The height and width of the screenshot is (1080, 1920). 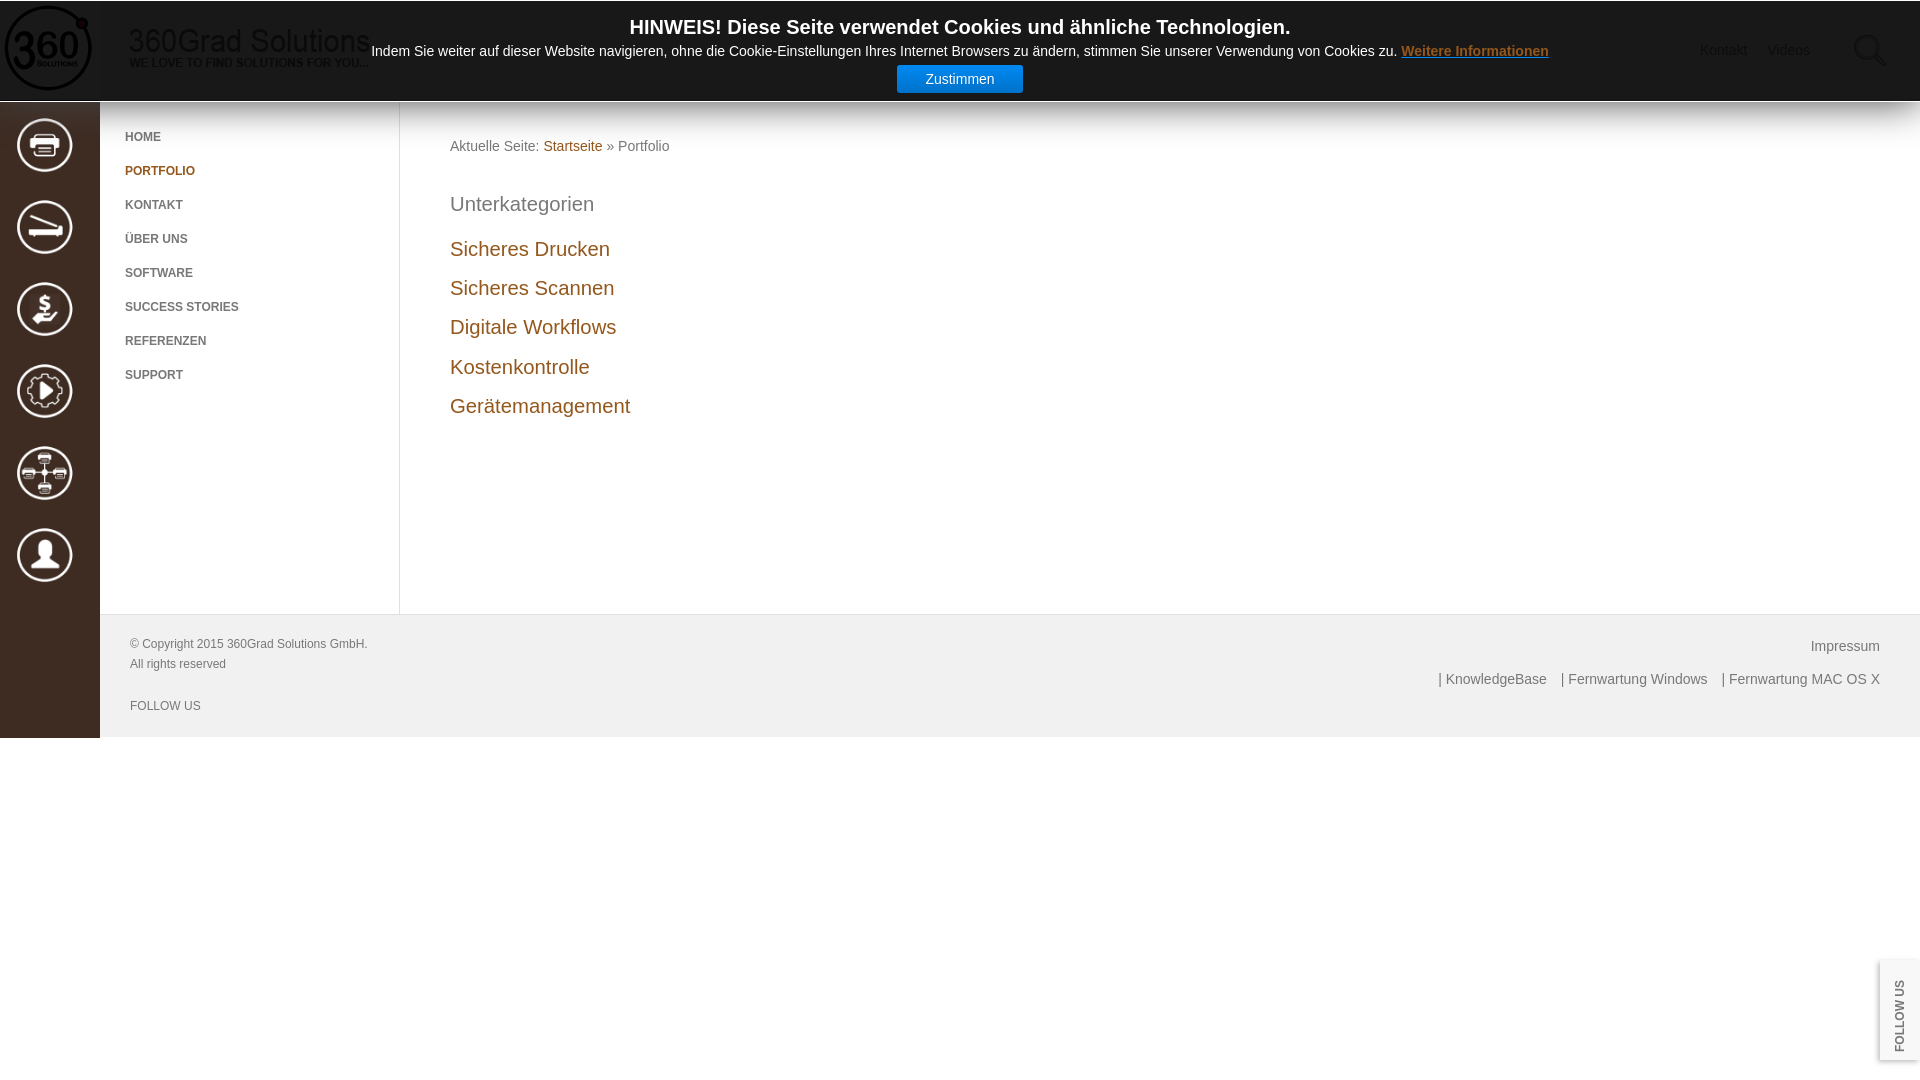 What do you see at coordinates (1160, 249) in the screenshot?
I see `Sicheres Drucken` at bounding box center [1160, 249].